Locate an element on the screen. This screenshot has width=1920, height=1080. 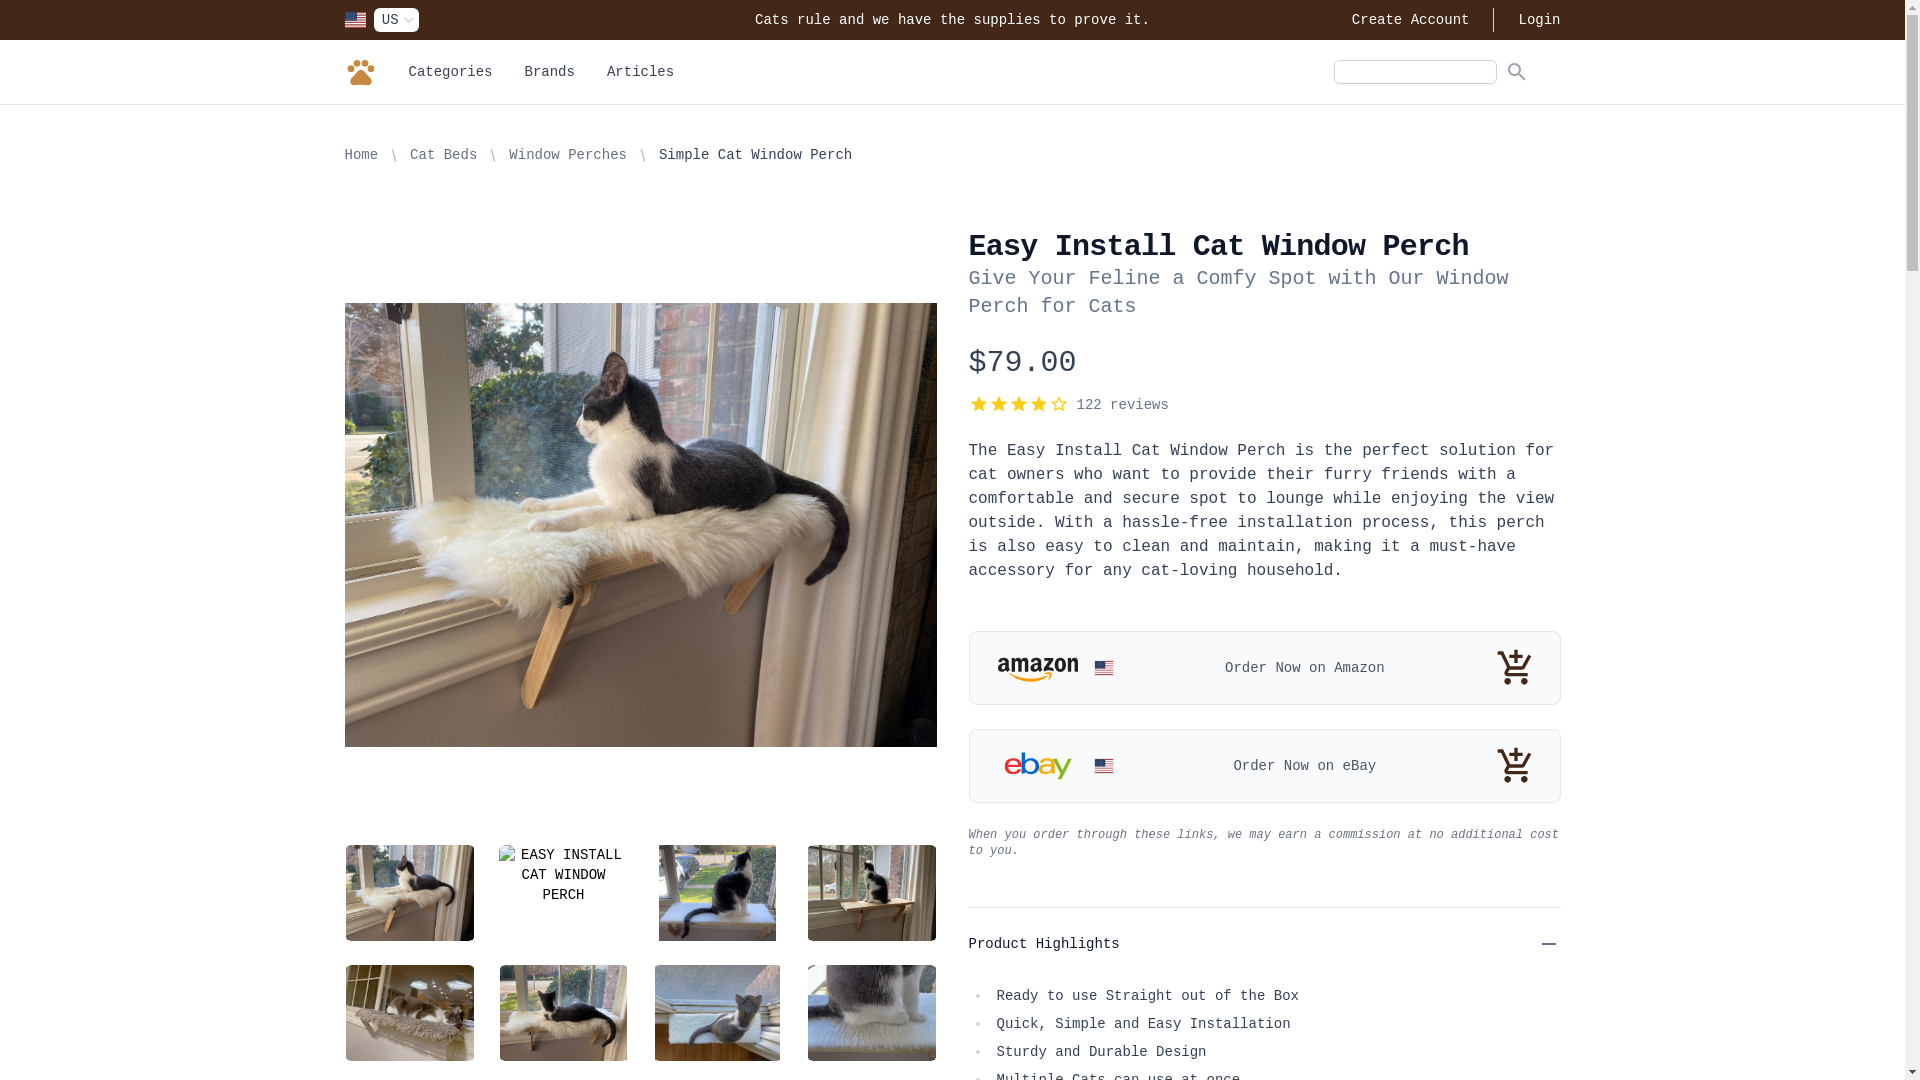
Brands is located at coordinates (550, 72).